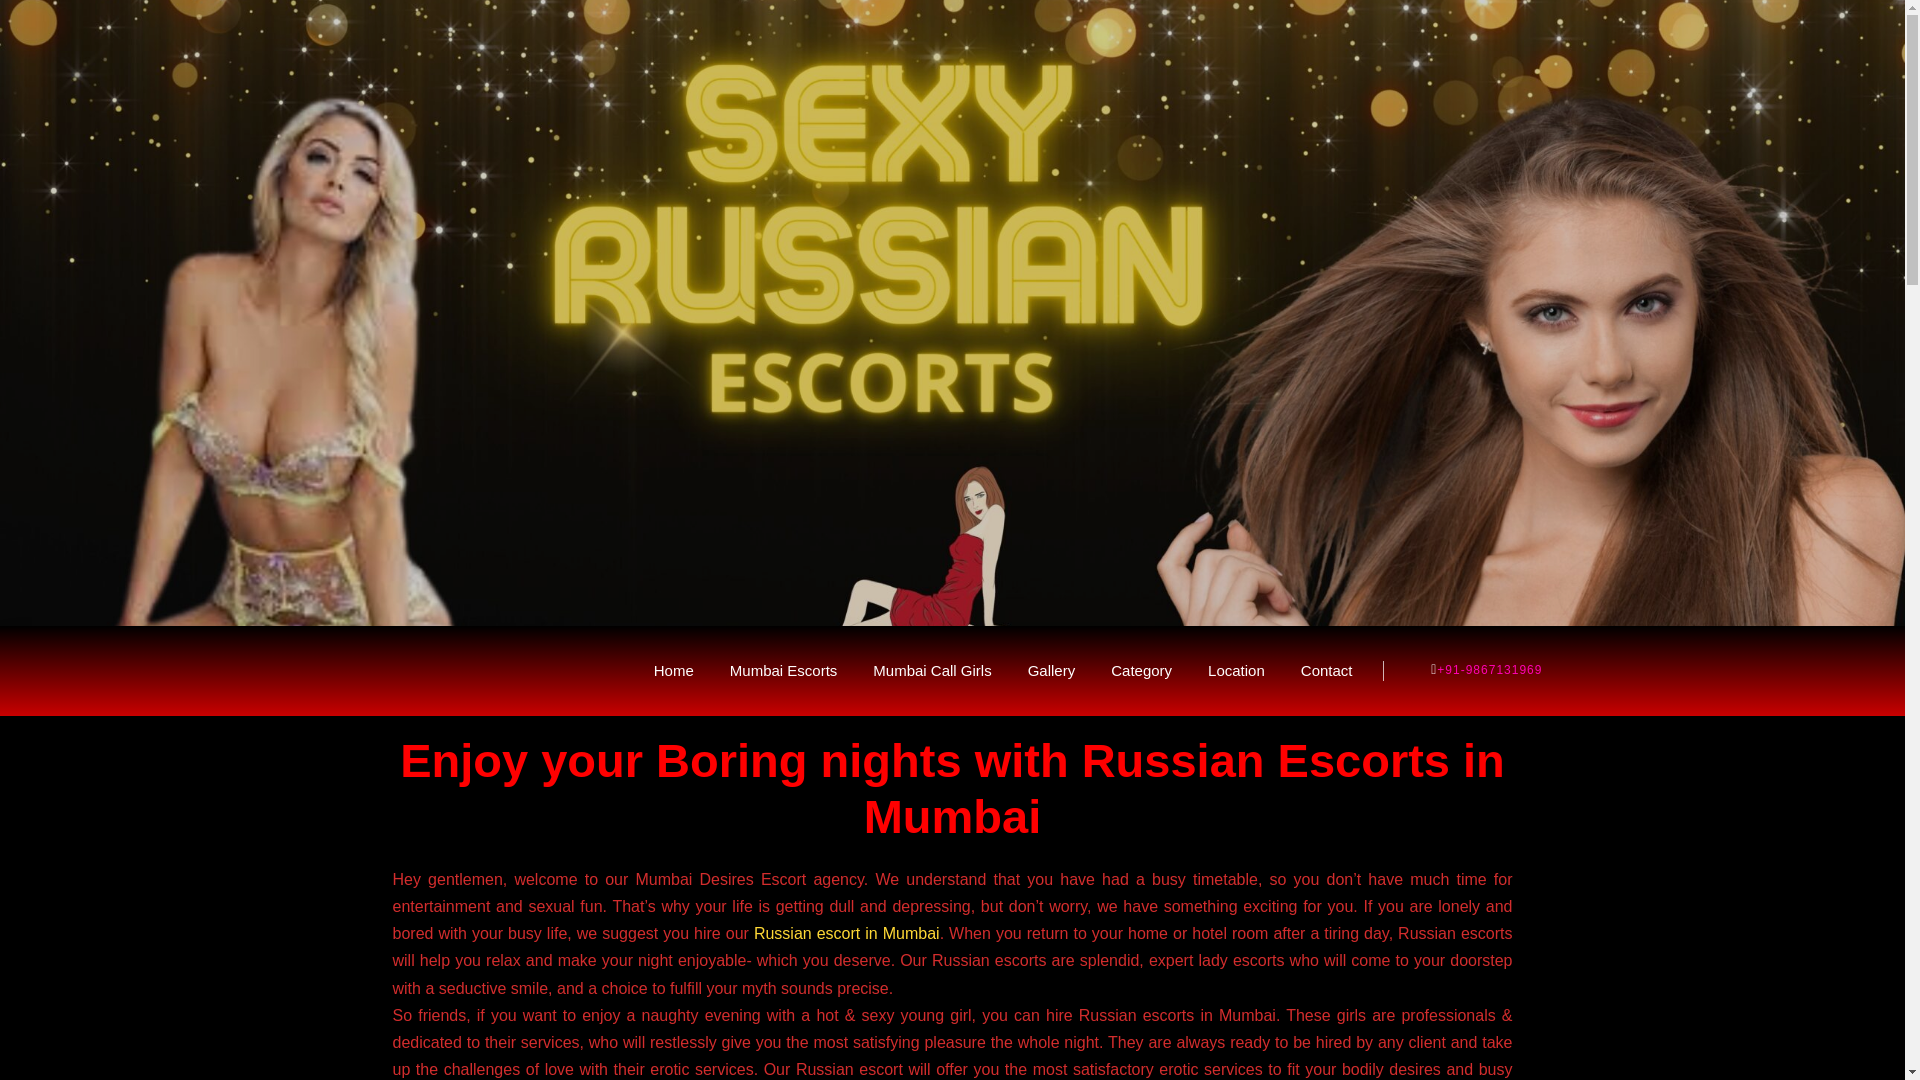 This screenshot has height=1080, width=1920. What do you see at coordinates (1327, 671) in the screenshot?
I see `Contact` at bounding box center [1327, 671].